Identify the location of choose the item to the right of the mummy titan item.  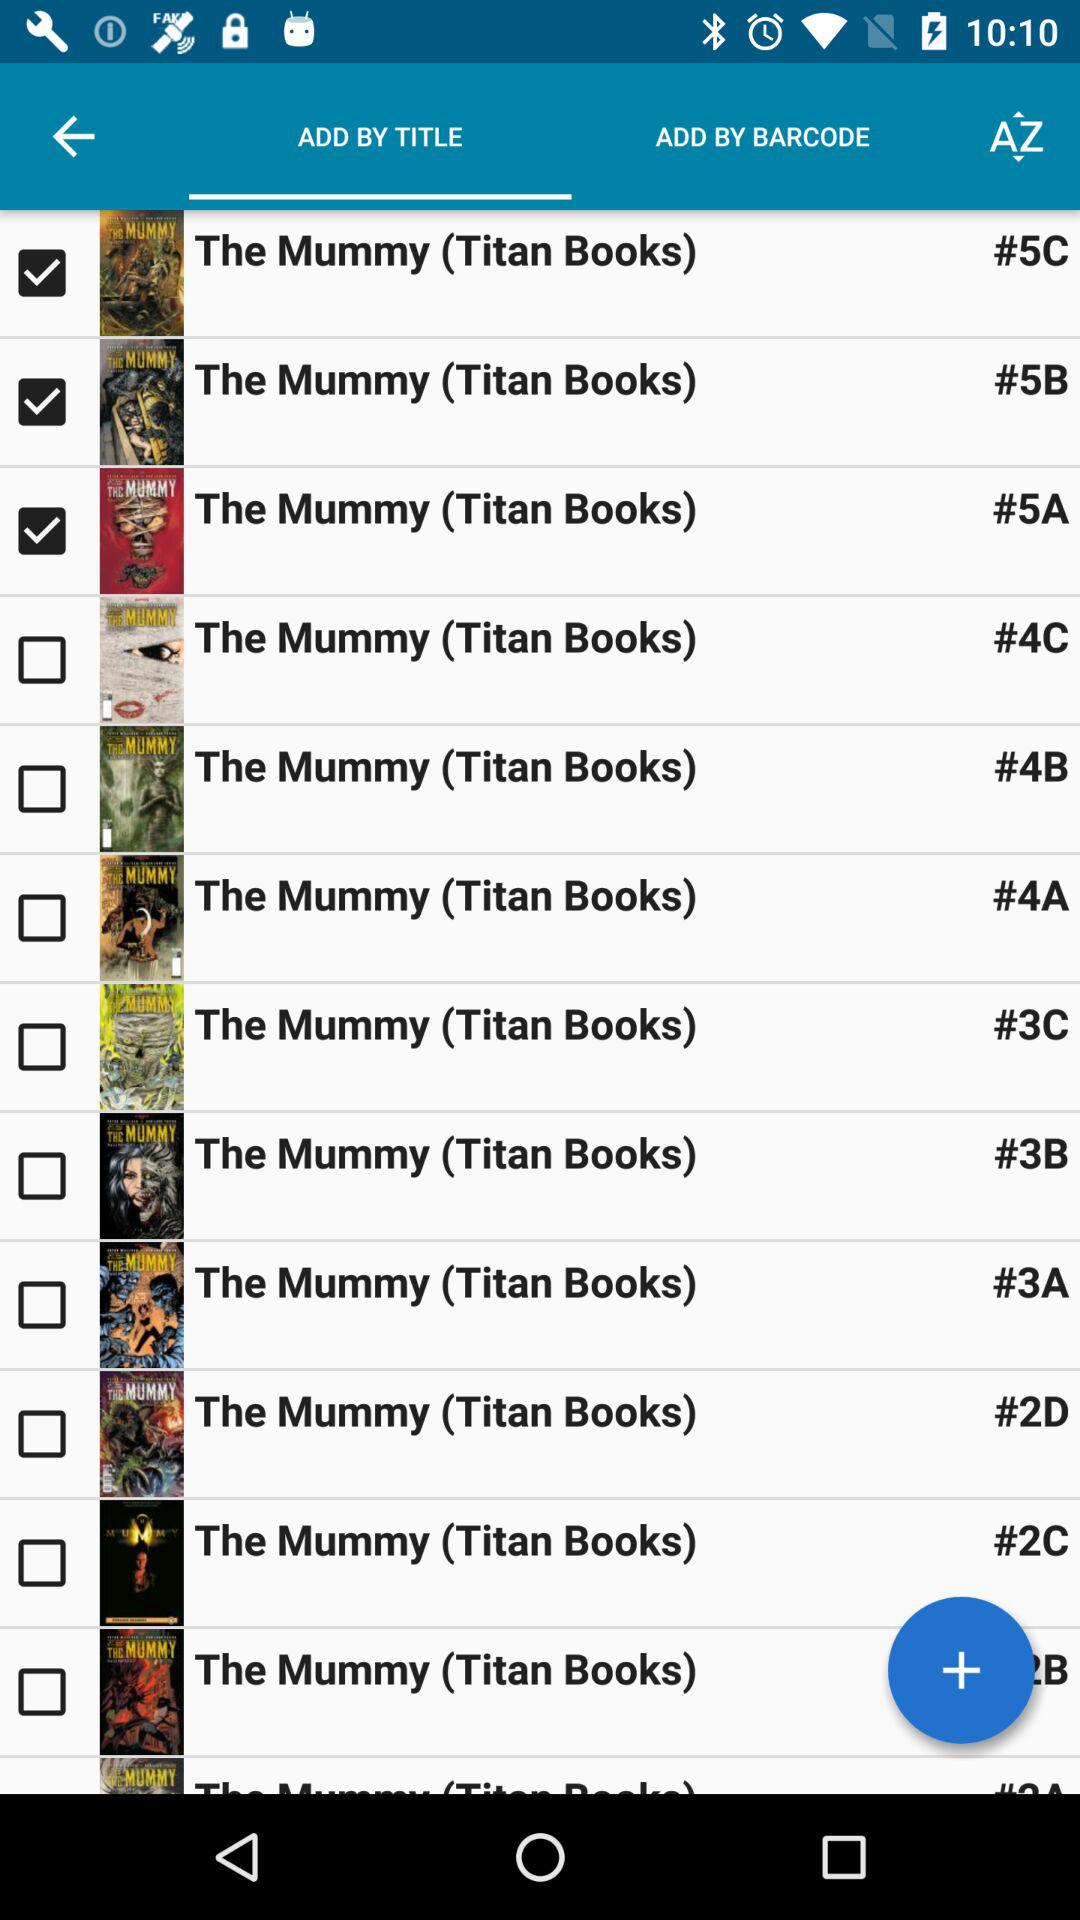
(1030, 1022).